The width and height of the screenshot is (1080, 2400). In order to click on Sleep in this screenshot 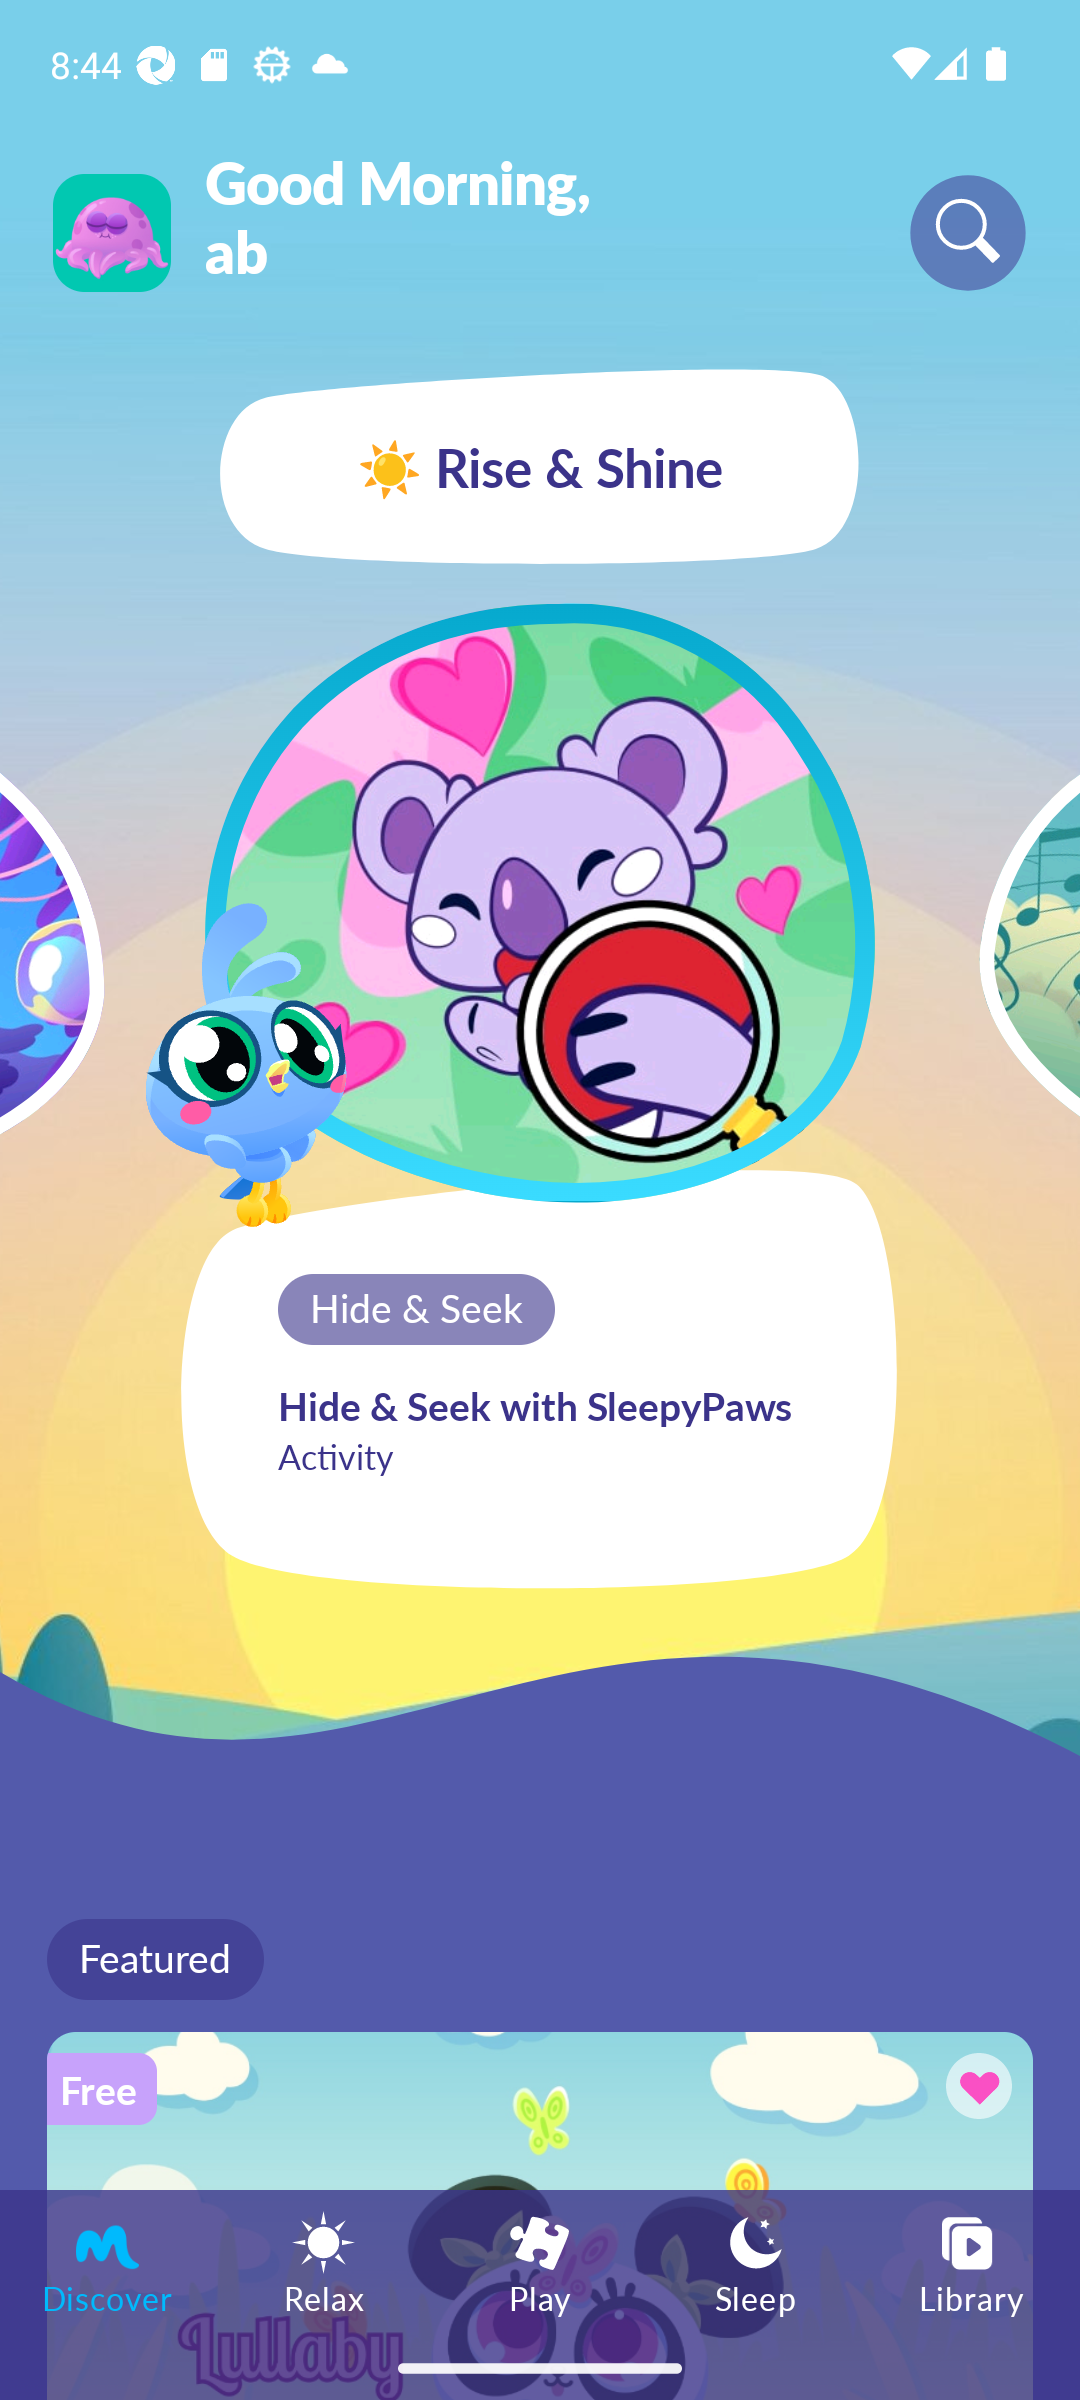, I will do `click(756, 2262)`.